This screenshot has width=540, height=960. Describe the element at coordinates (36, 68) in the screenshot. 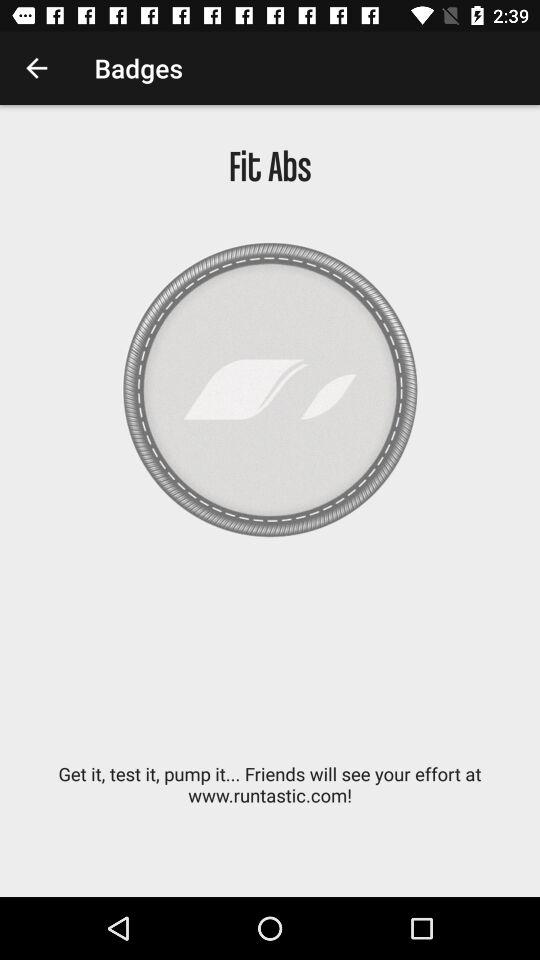

I see `turn on item next to badges` at that location.